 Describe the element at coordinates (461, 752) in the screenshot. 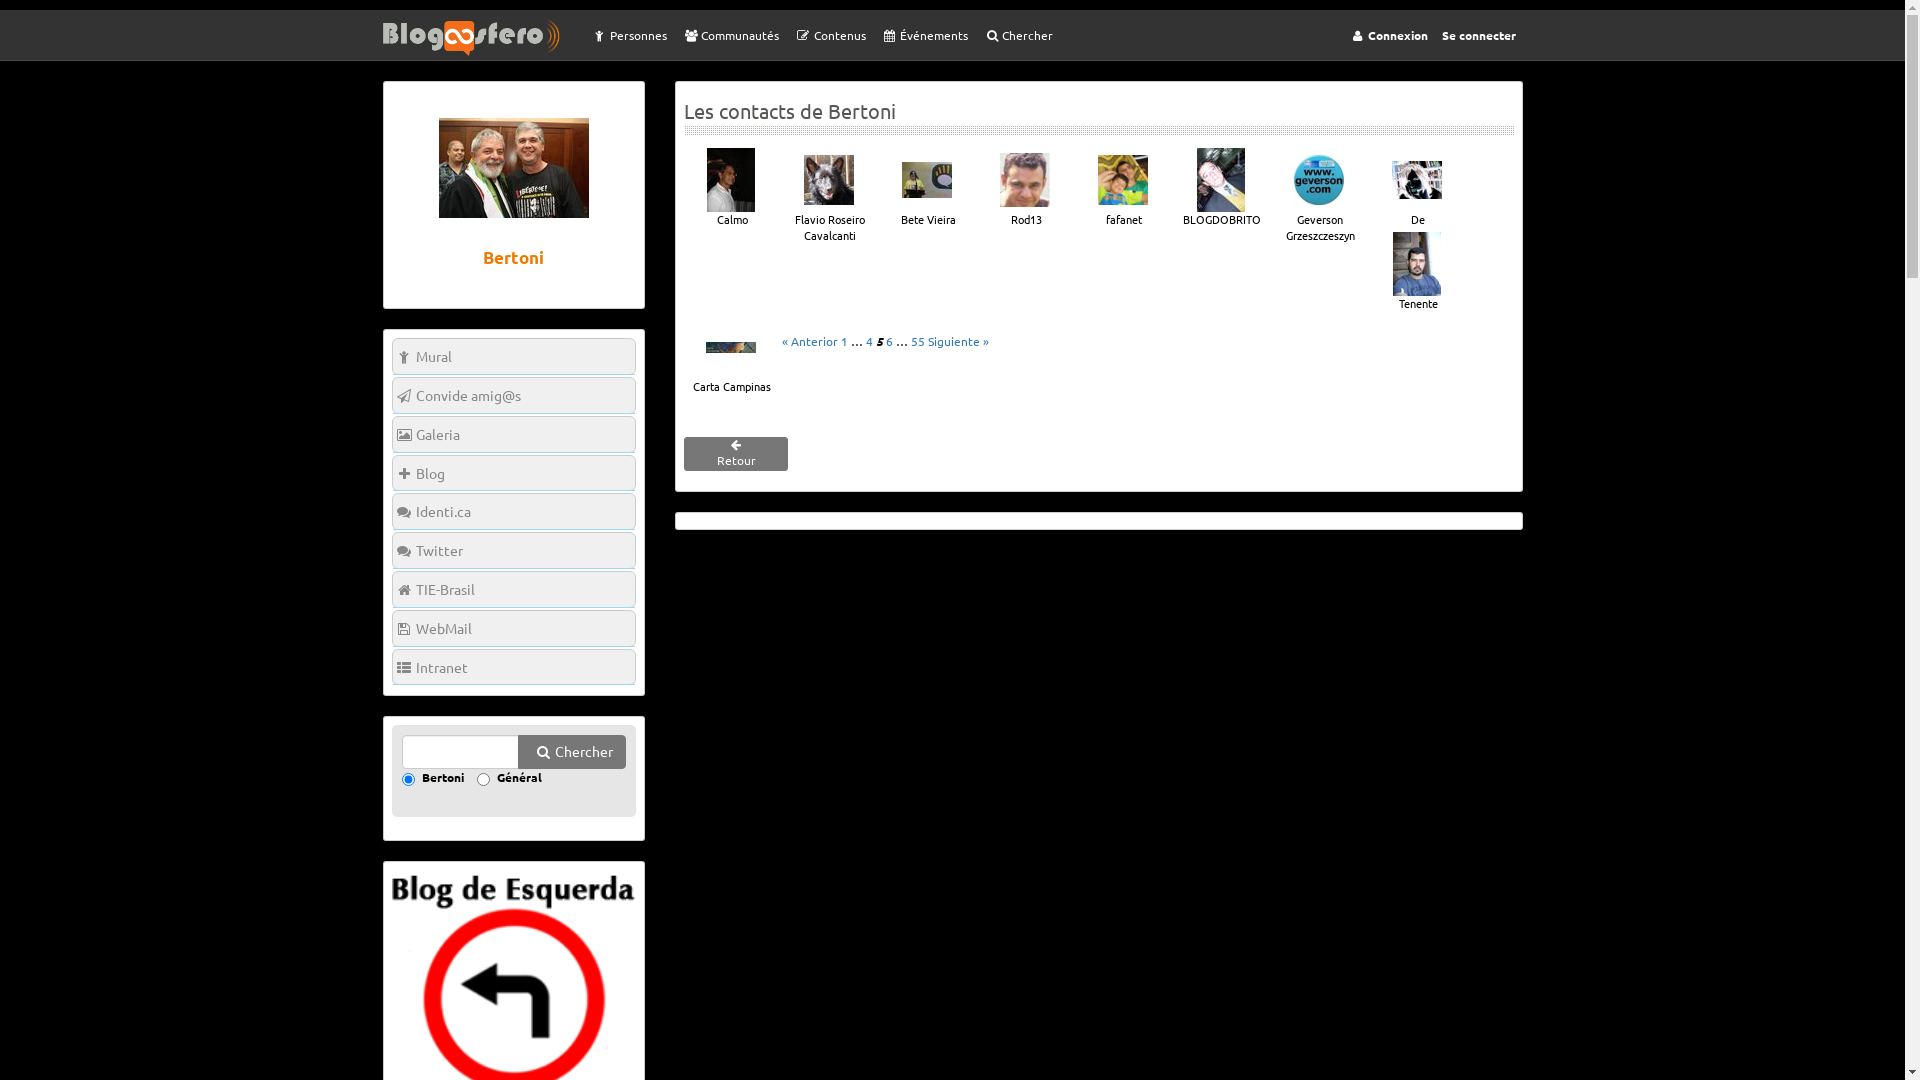

I see `Trouver dans le contenu de Bertoni` at that location.